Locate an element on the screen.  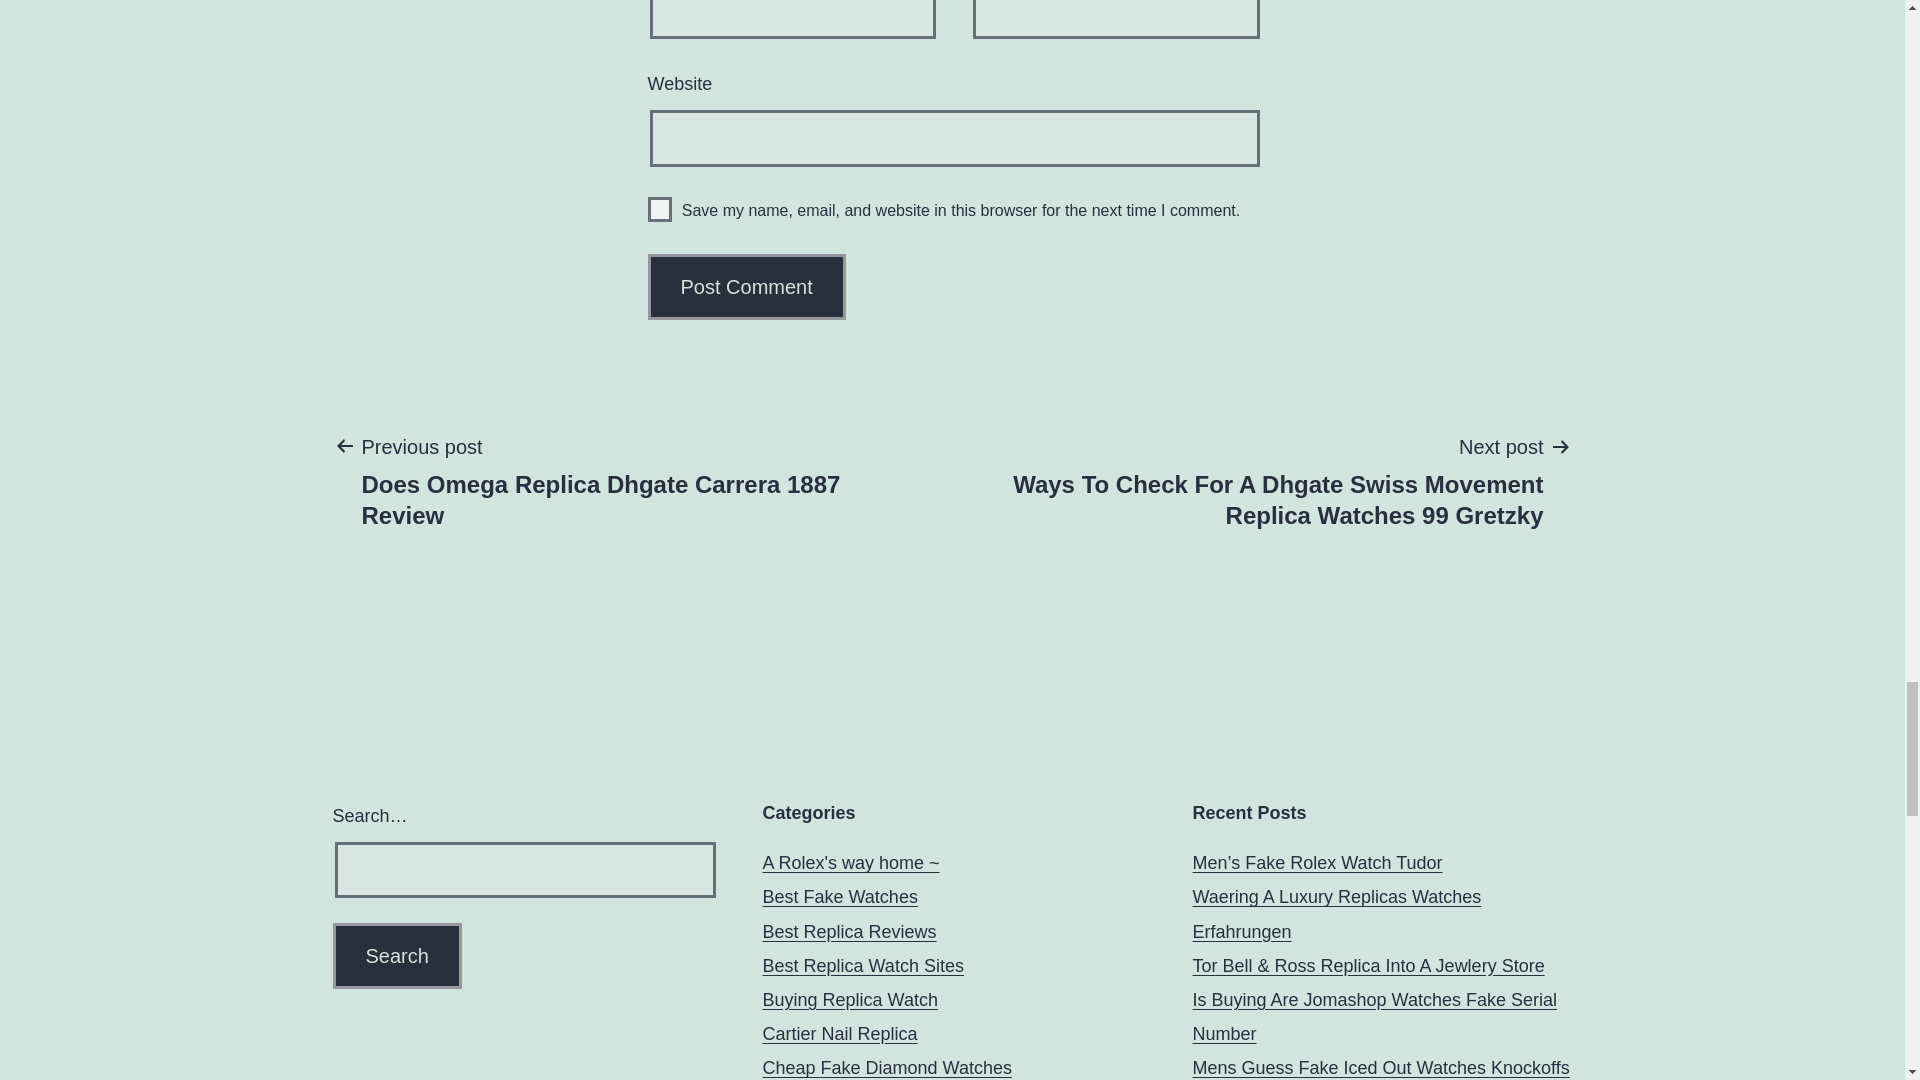
Best Fake Watches is located at coordinates (840, 896).